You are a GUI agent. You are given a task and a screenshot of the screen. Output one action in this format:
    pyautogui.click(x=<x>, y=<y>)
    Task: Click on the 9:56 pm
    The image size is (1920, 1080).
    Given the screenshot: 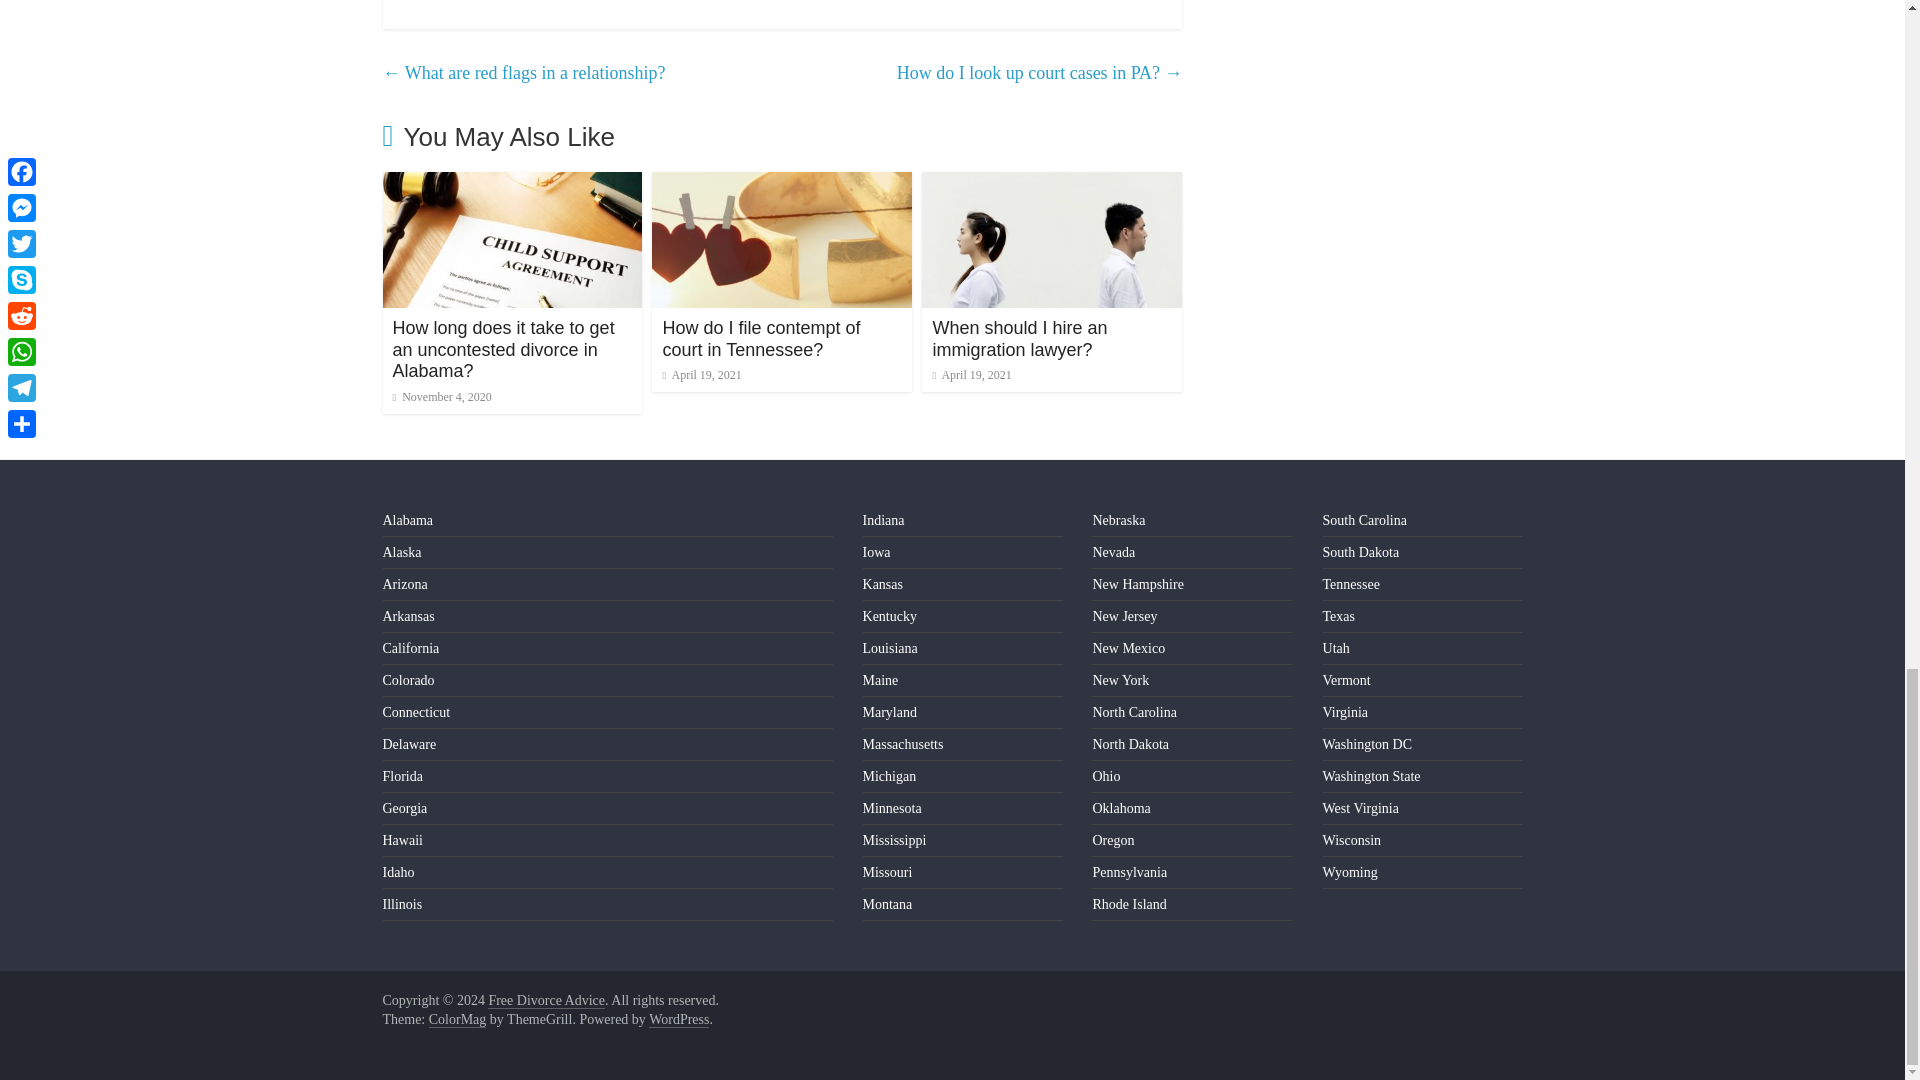 What is the action you would take?
    pyautogui.click(x=441, y=396)
    